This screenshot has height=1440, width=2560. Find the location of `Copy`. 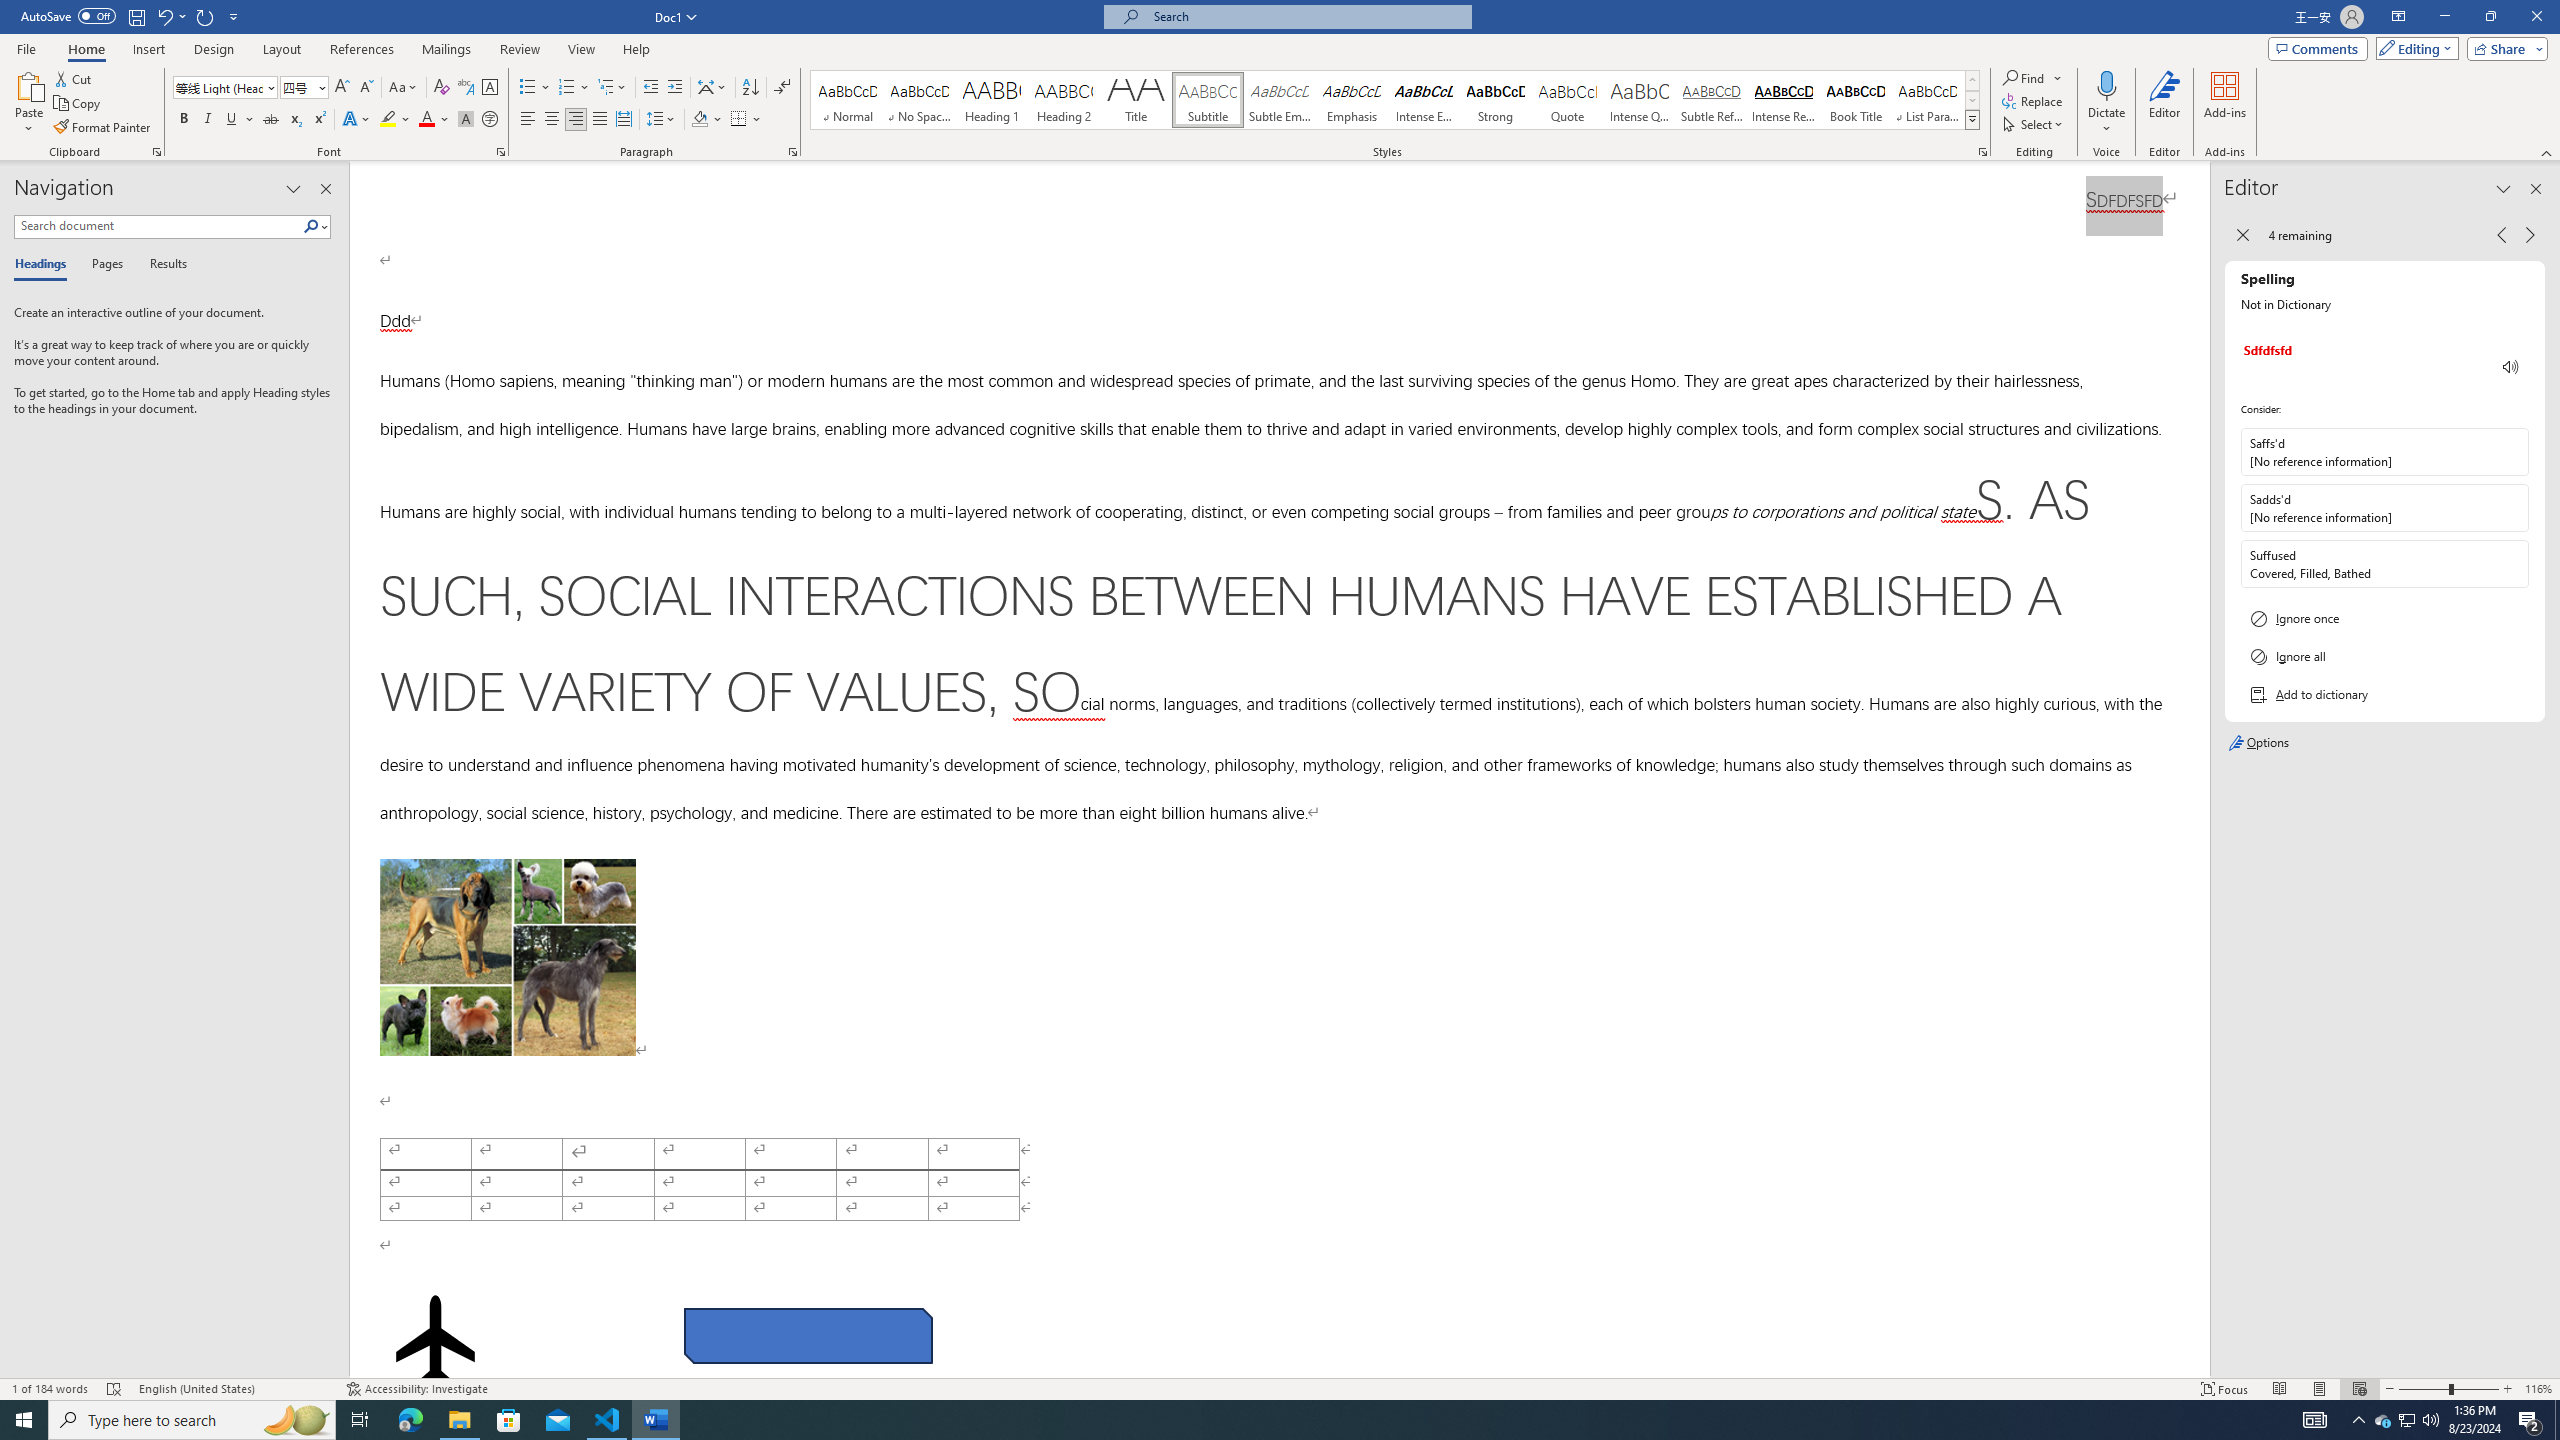

Copy is located at coordinates (79, 104).